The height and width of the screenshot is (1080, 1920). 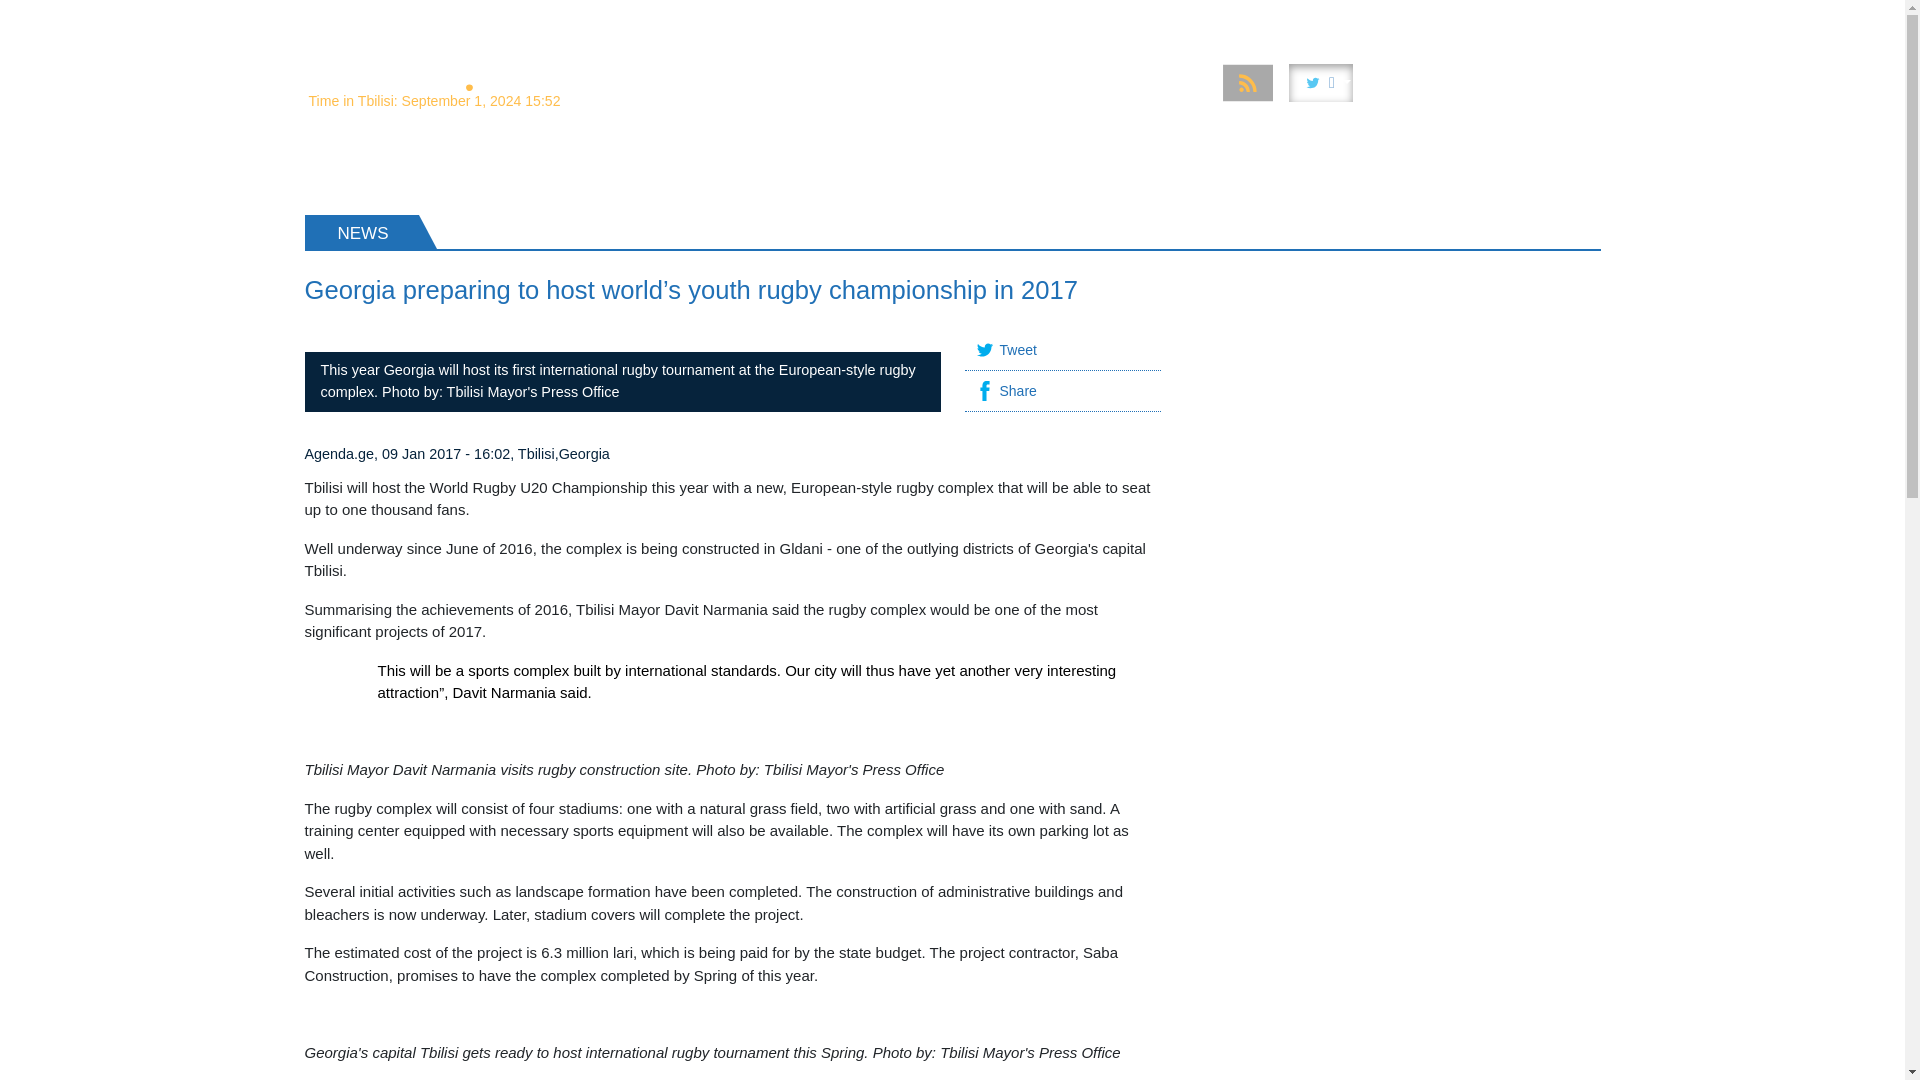 What do you see at coordinates (1385, 18) in the screenshot?
I see `Life` at bounding box center [1385, 18].